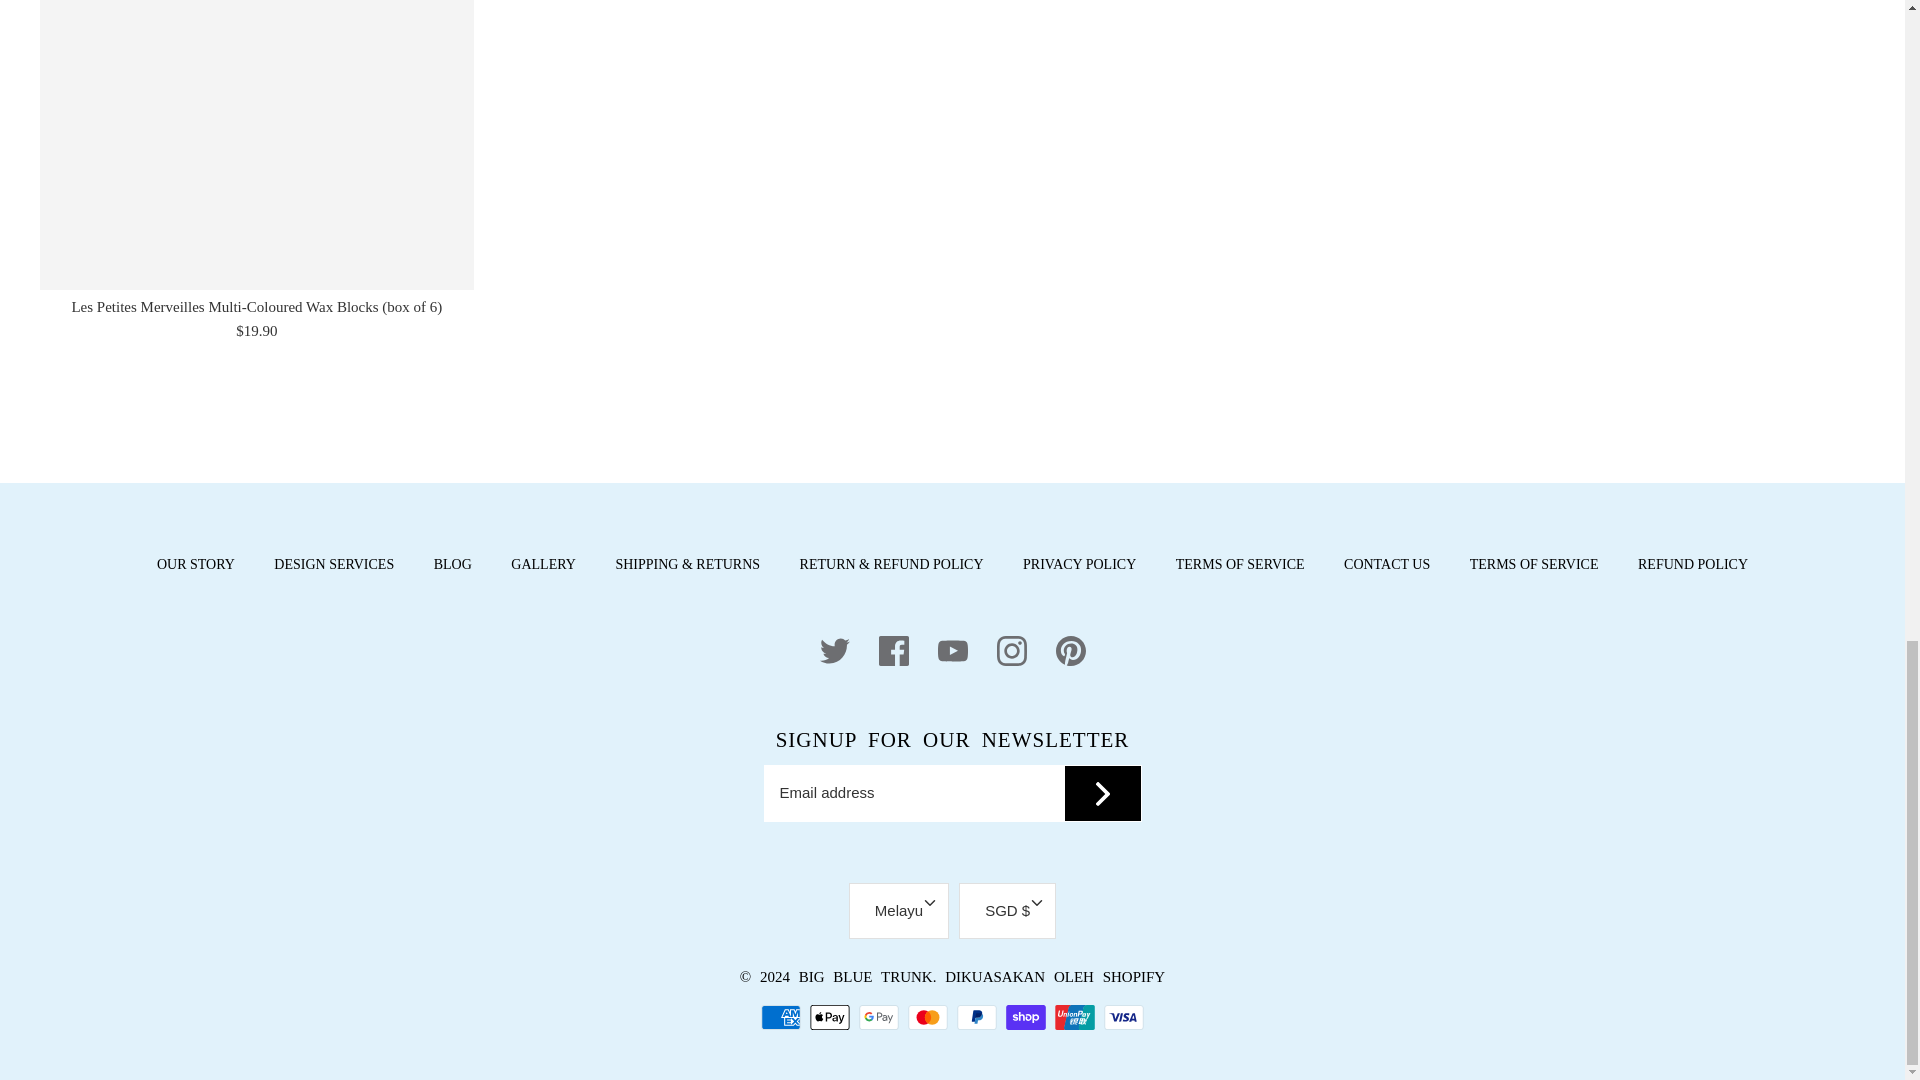  What do you see at coordinates (834, 651) in the screenshot?
I see `TWITTER` at bounding box center [834, 651].